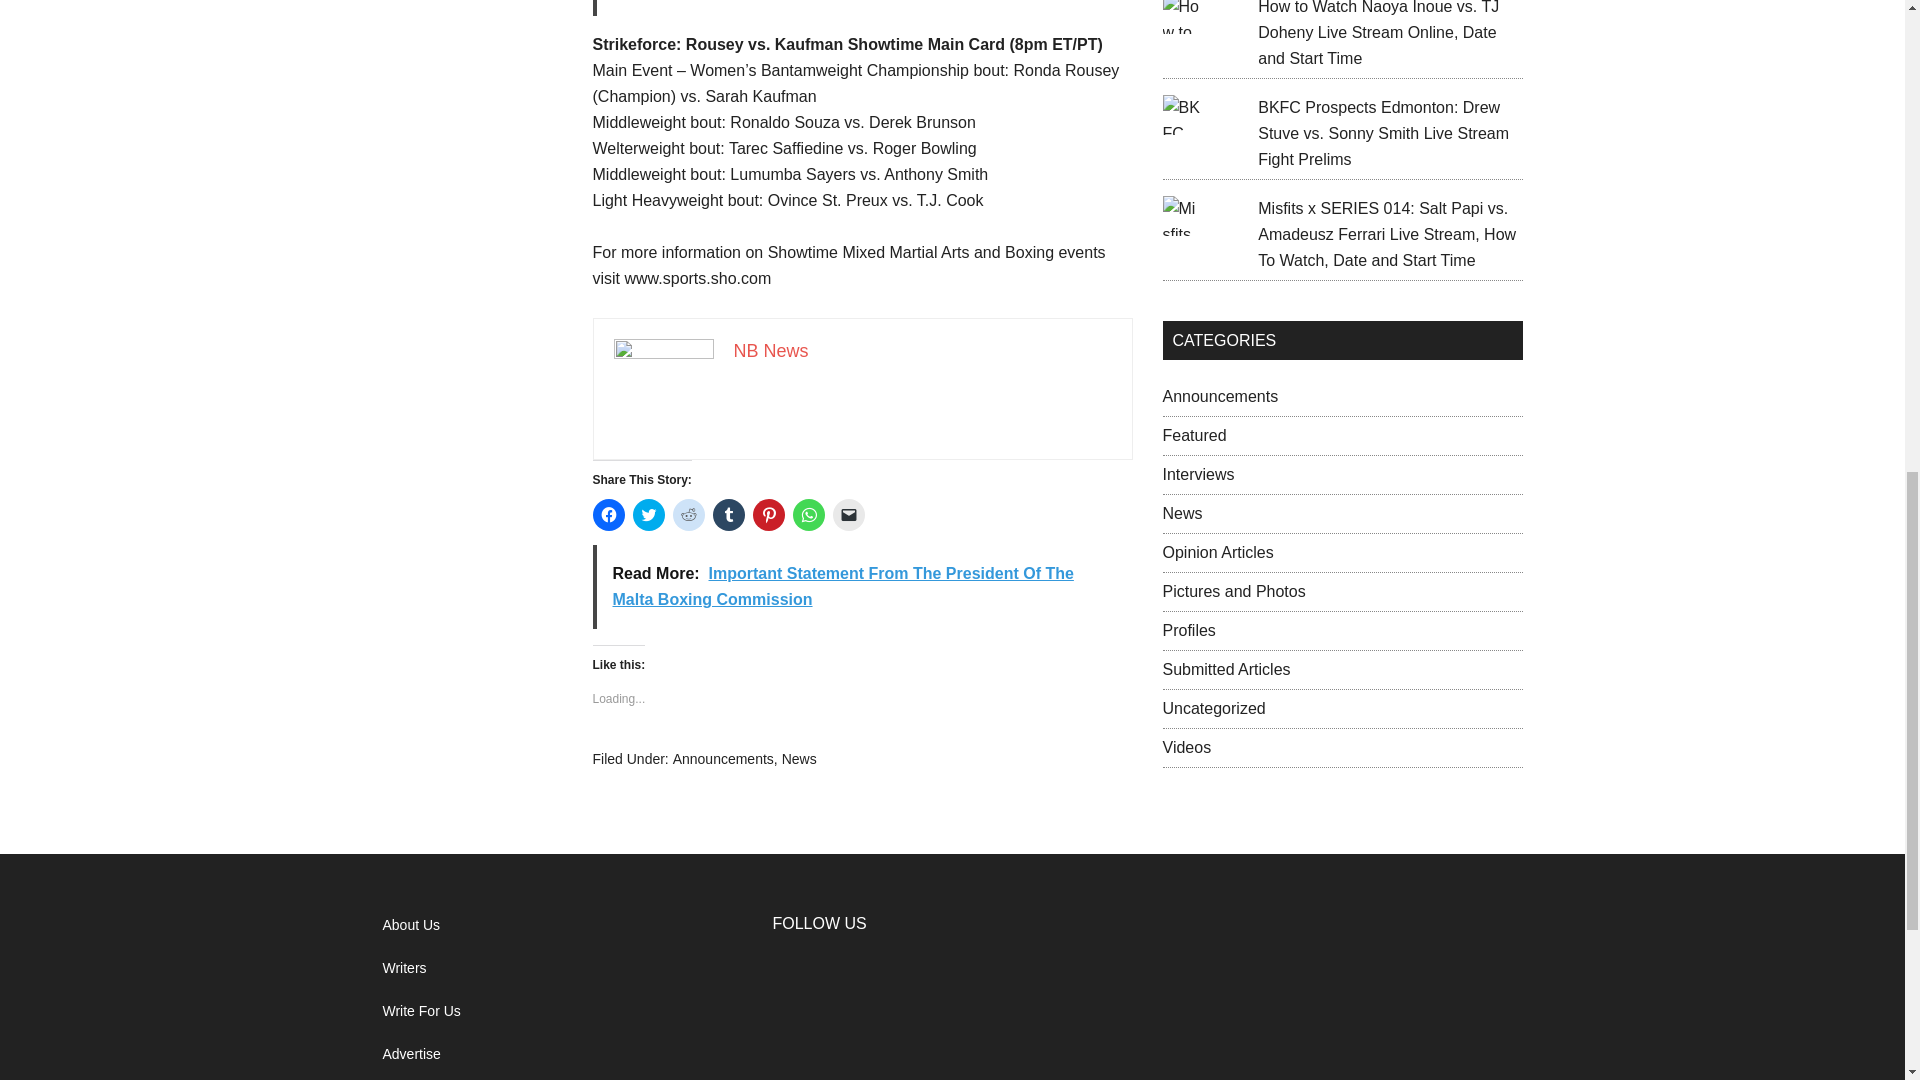  What do you see at coordinates (768, 514) in the screenshot?
I see `Click to share on Pinterest` at bounding box center [768, 514].